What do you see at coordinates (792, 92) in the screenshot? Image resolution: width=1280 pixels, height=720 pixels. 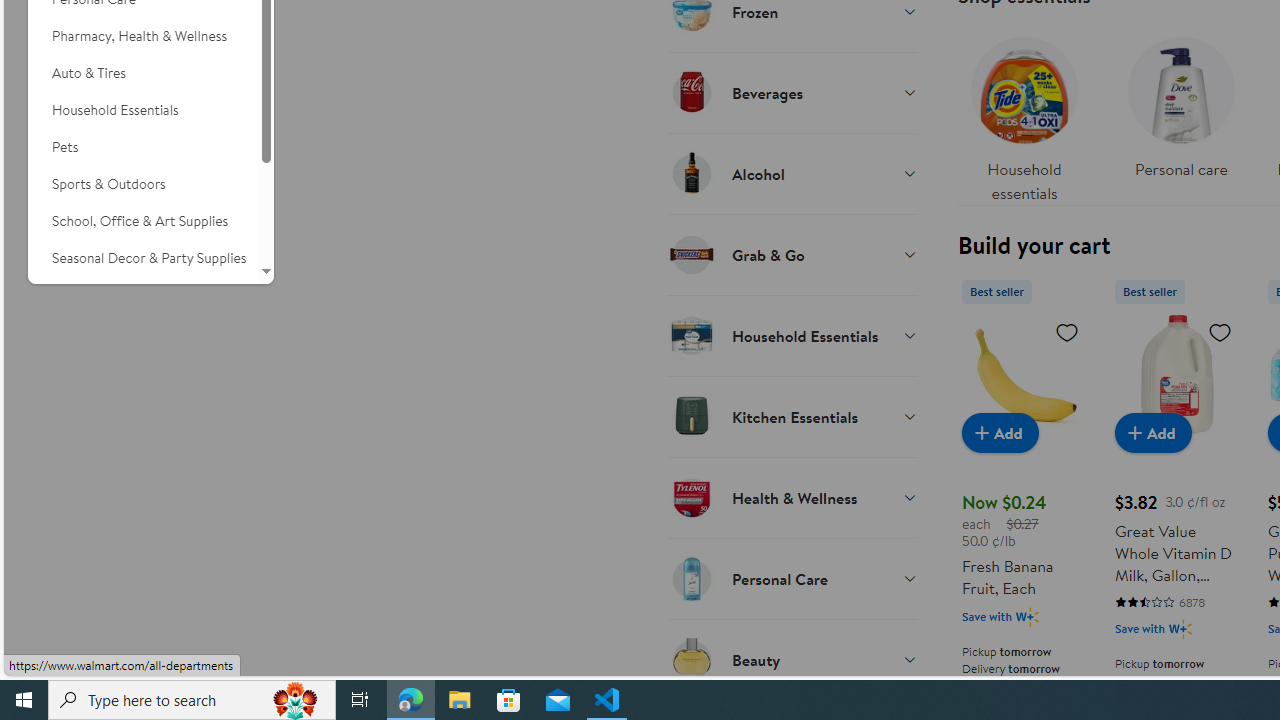 I see `Beverages` at bounding box center [792, 92].